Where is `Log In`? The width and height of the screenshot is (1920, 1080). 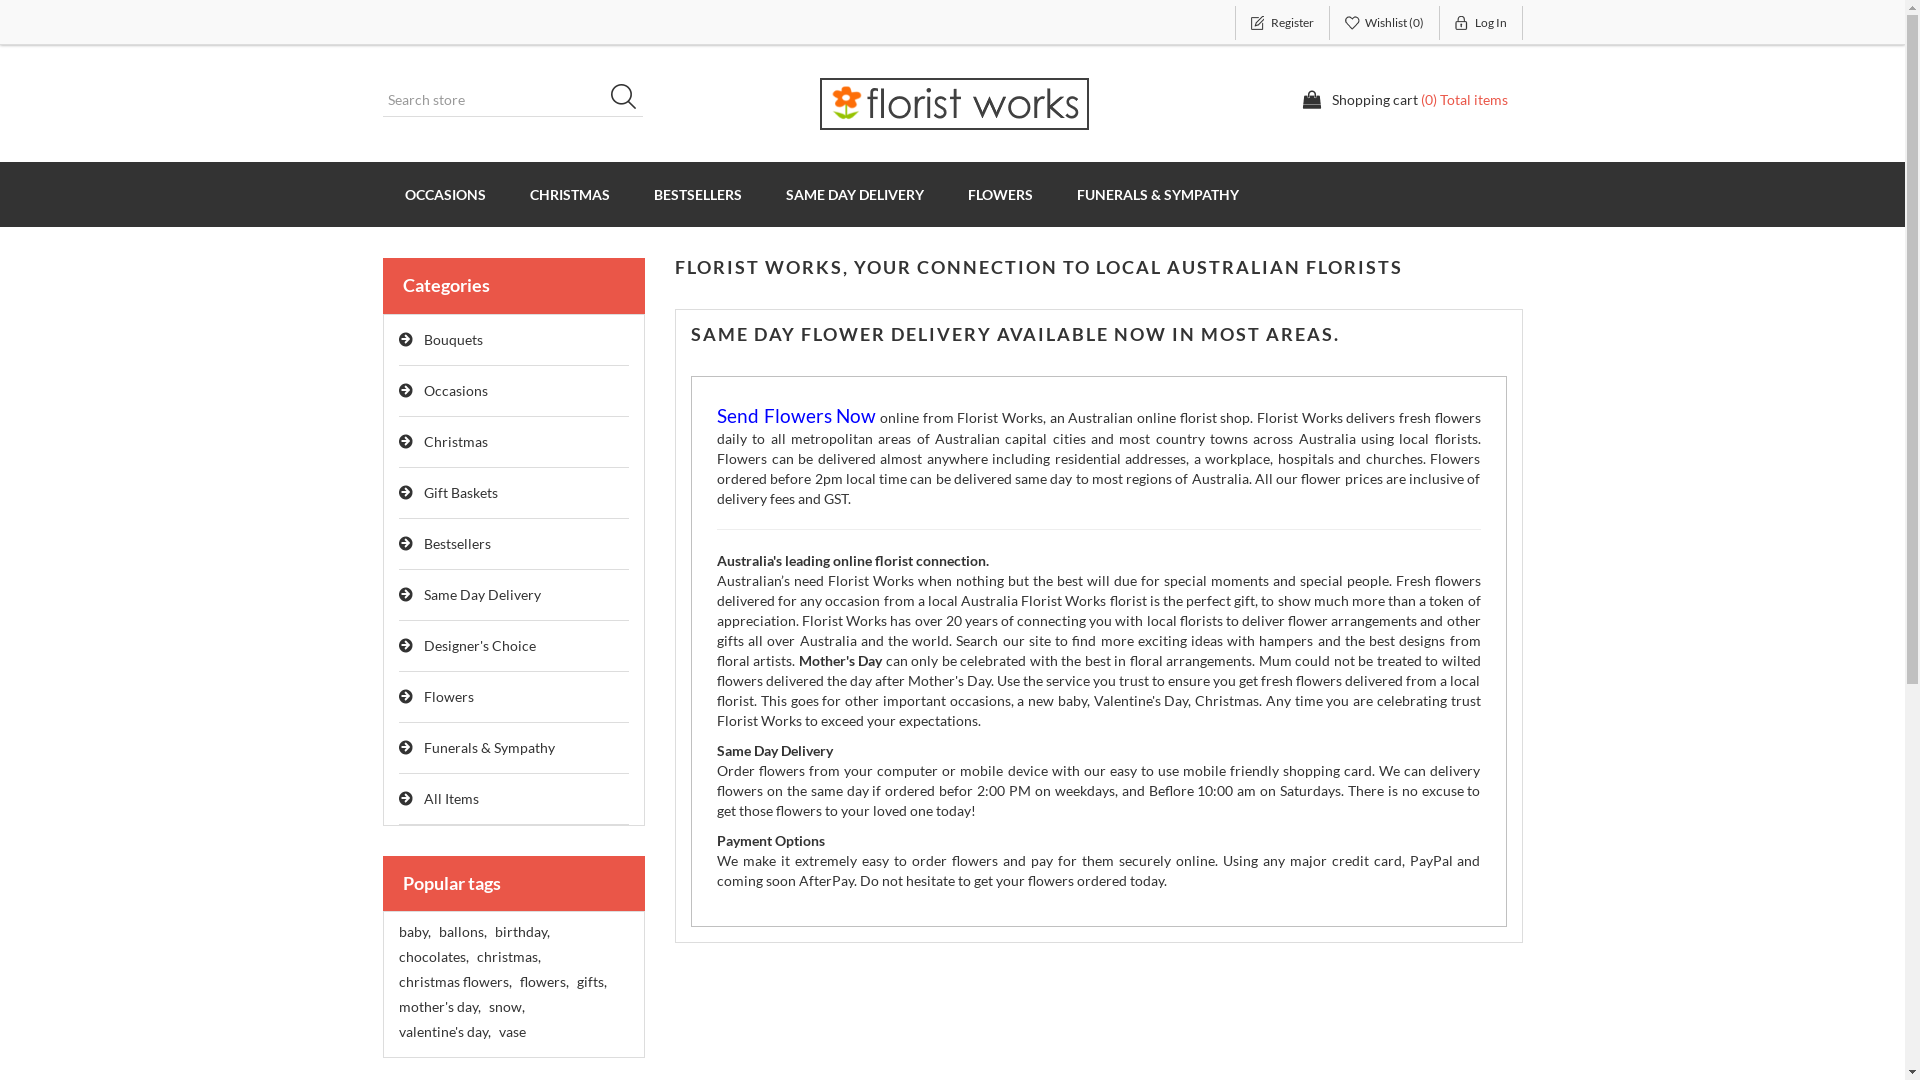
Log In is located at coordinates (1482, 23).